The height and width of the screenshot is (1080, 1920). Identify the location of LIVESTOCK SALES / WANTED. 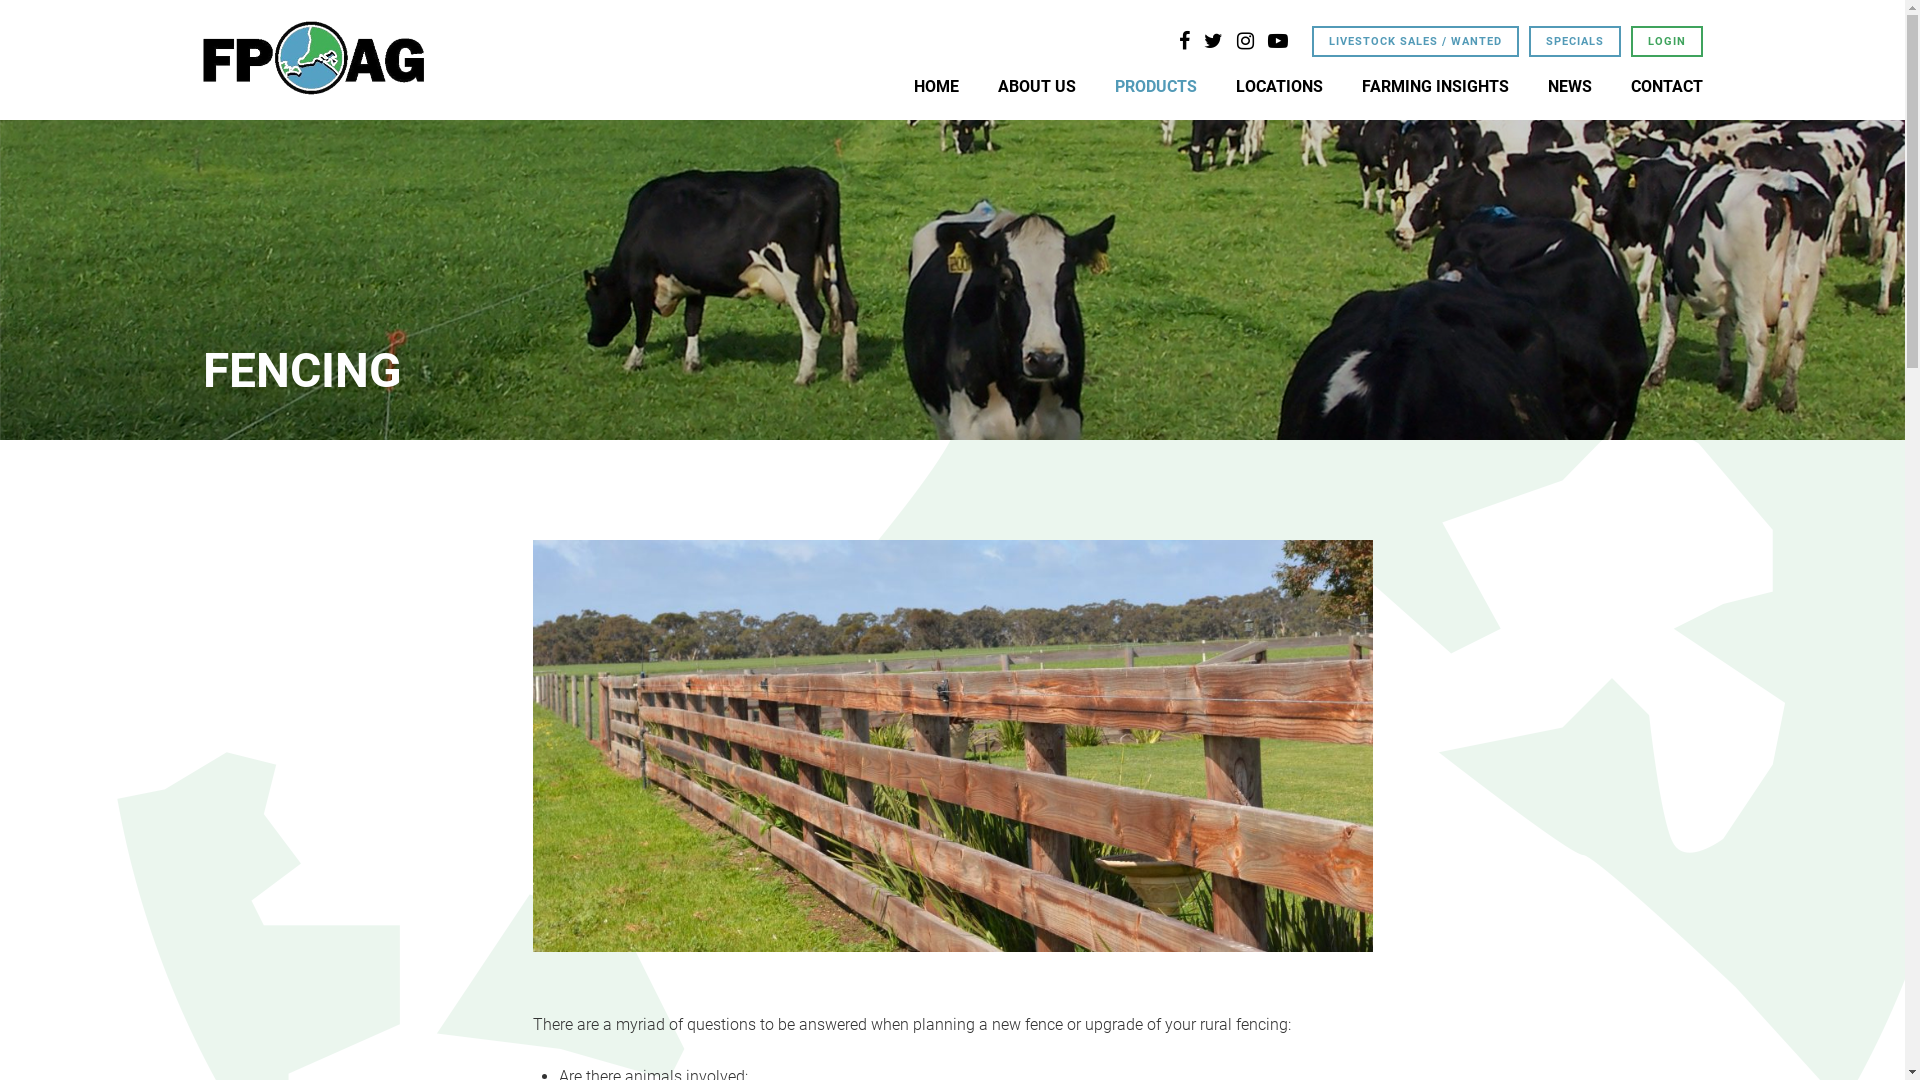
(1416, 42).